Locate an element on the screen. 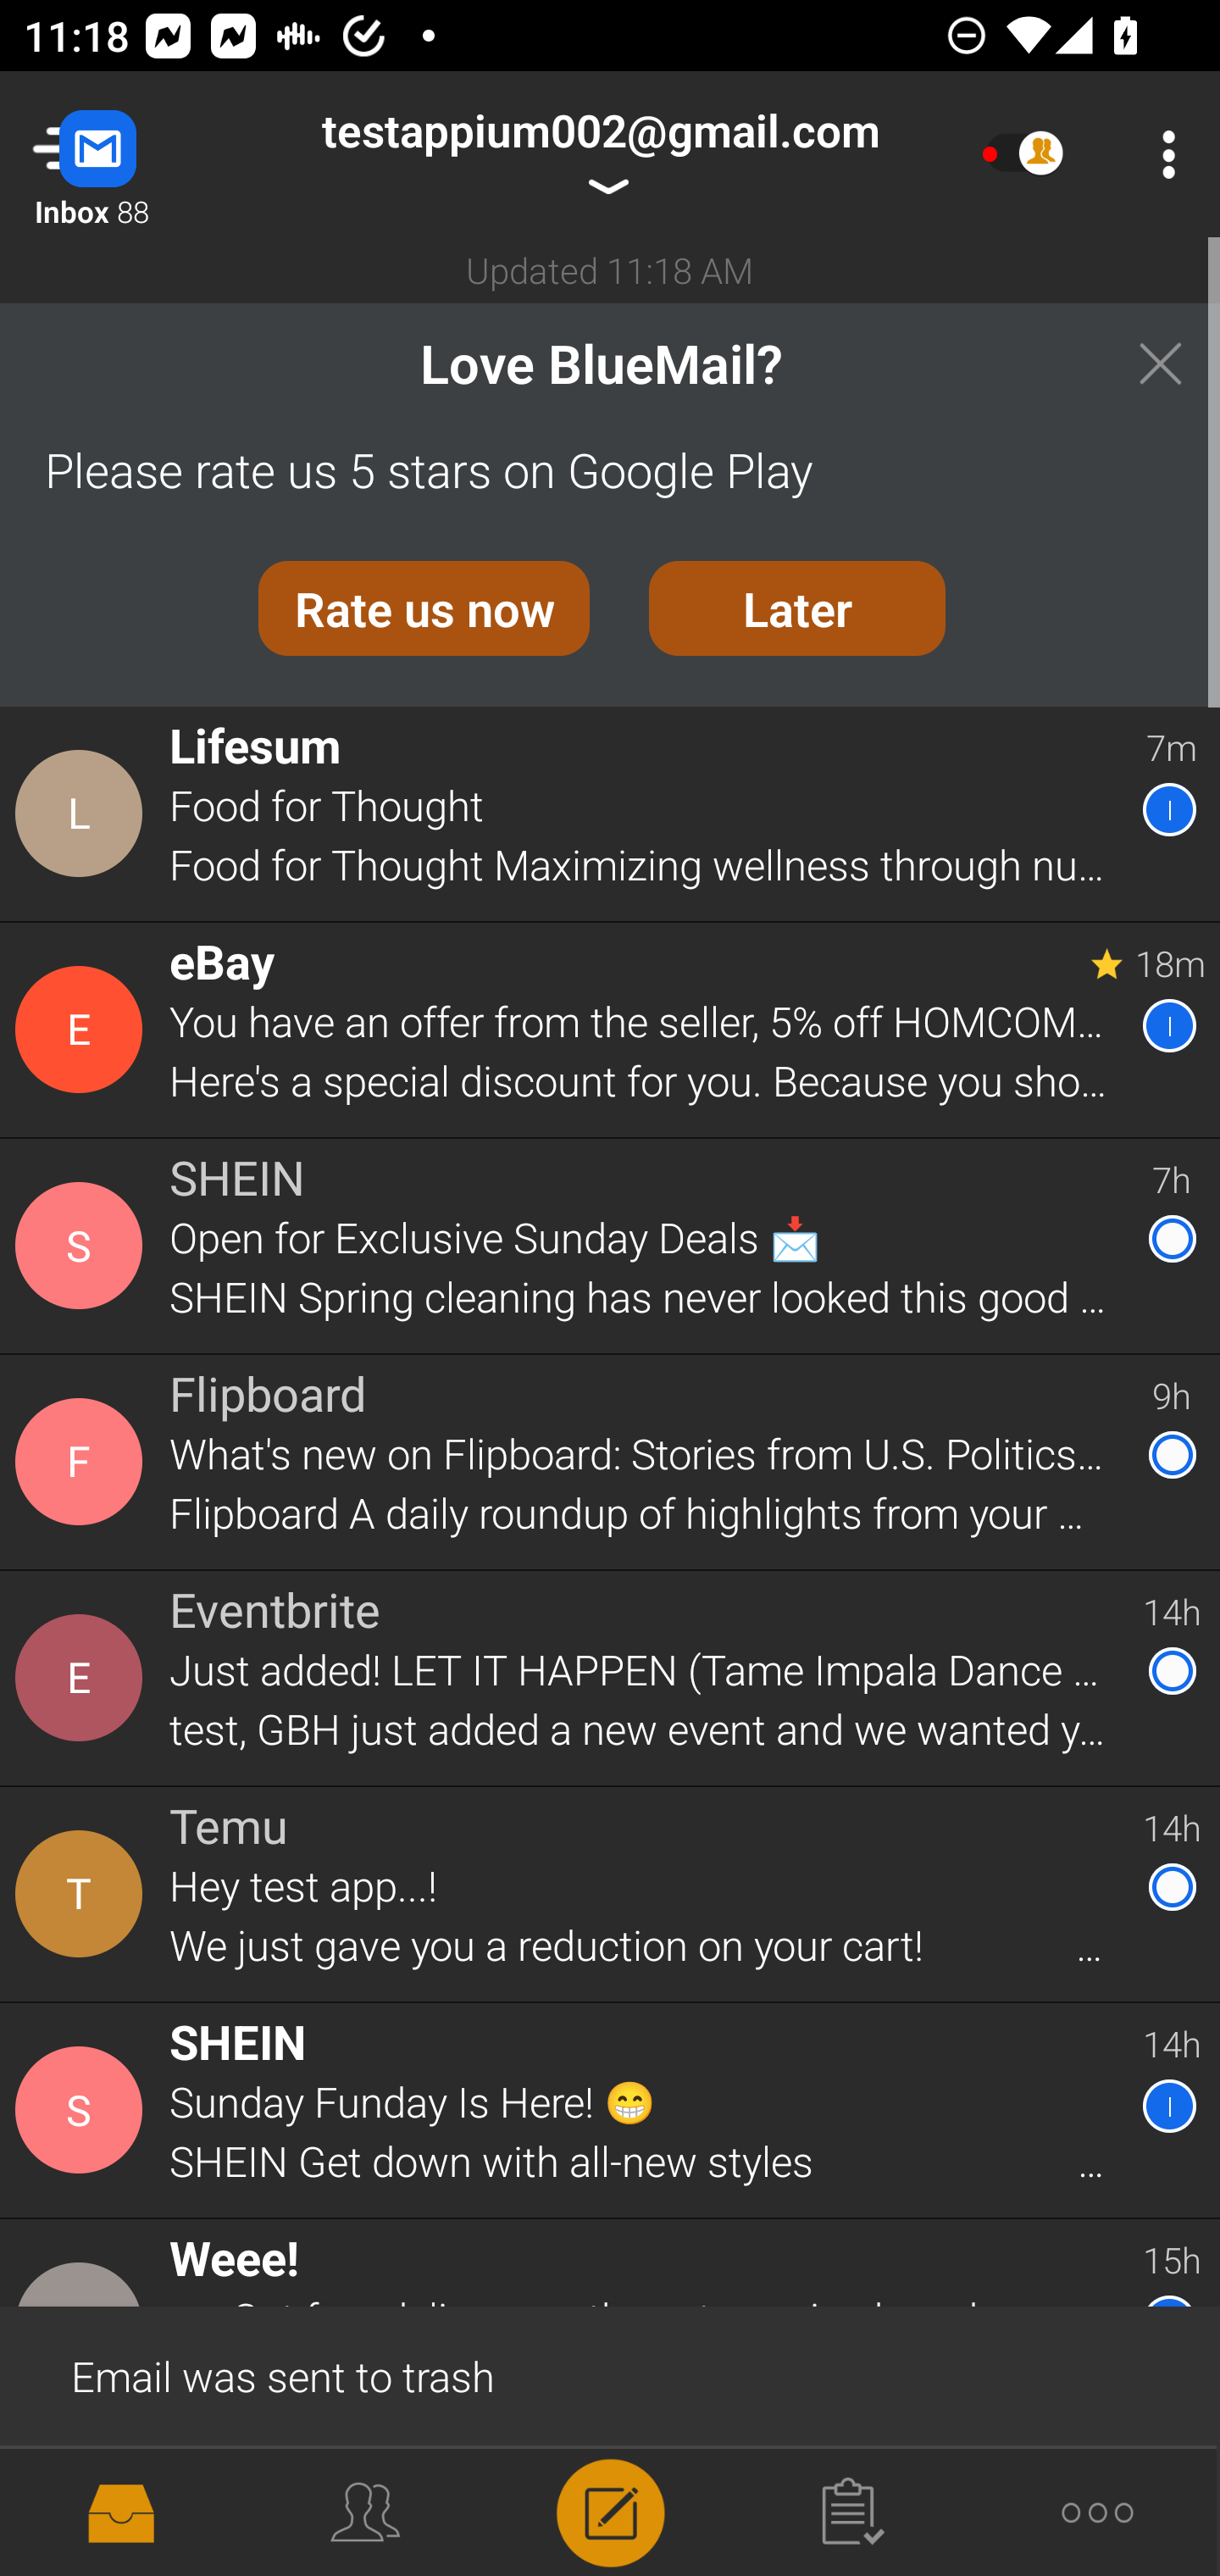  Contact Details is located at coordinates (83, 2111).